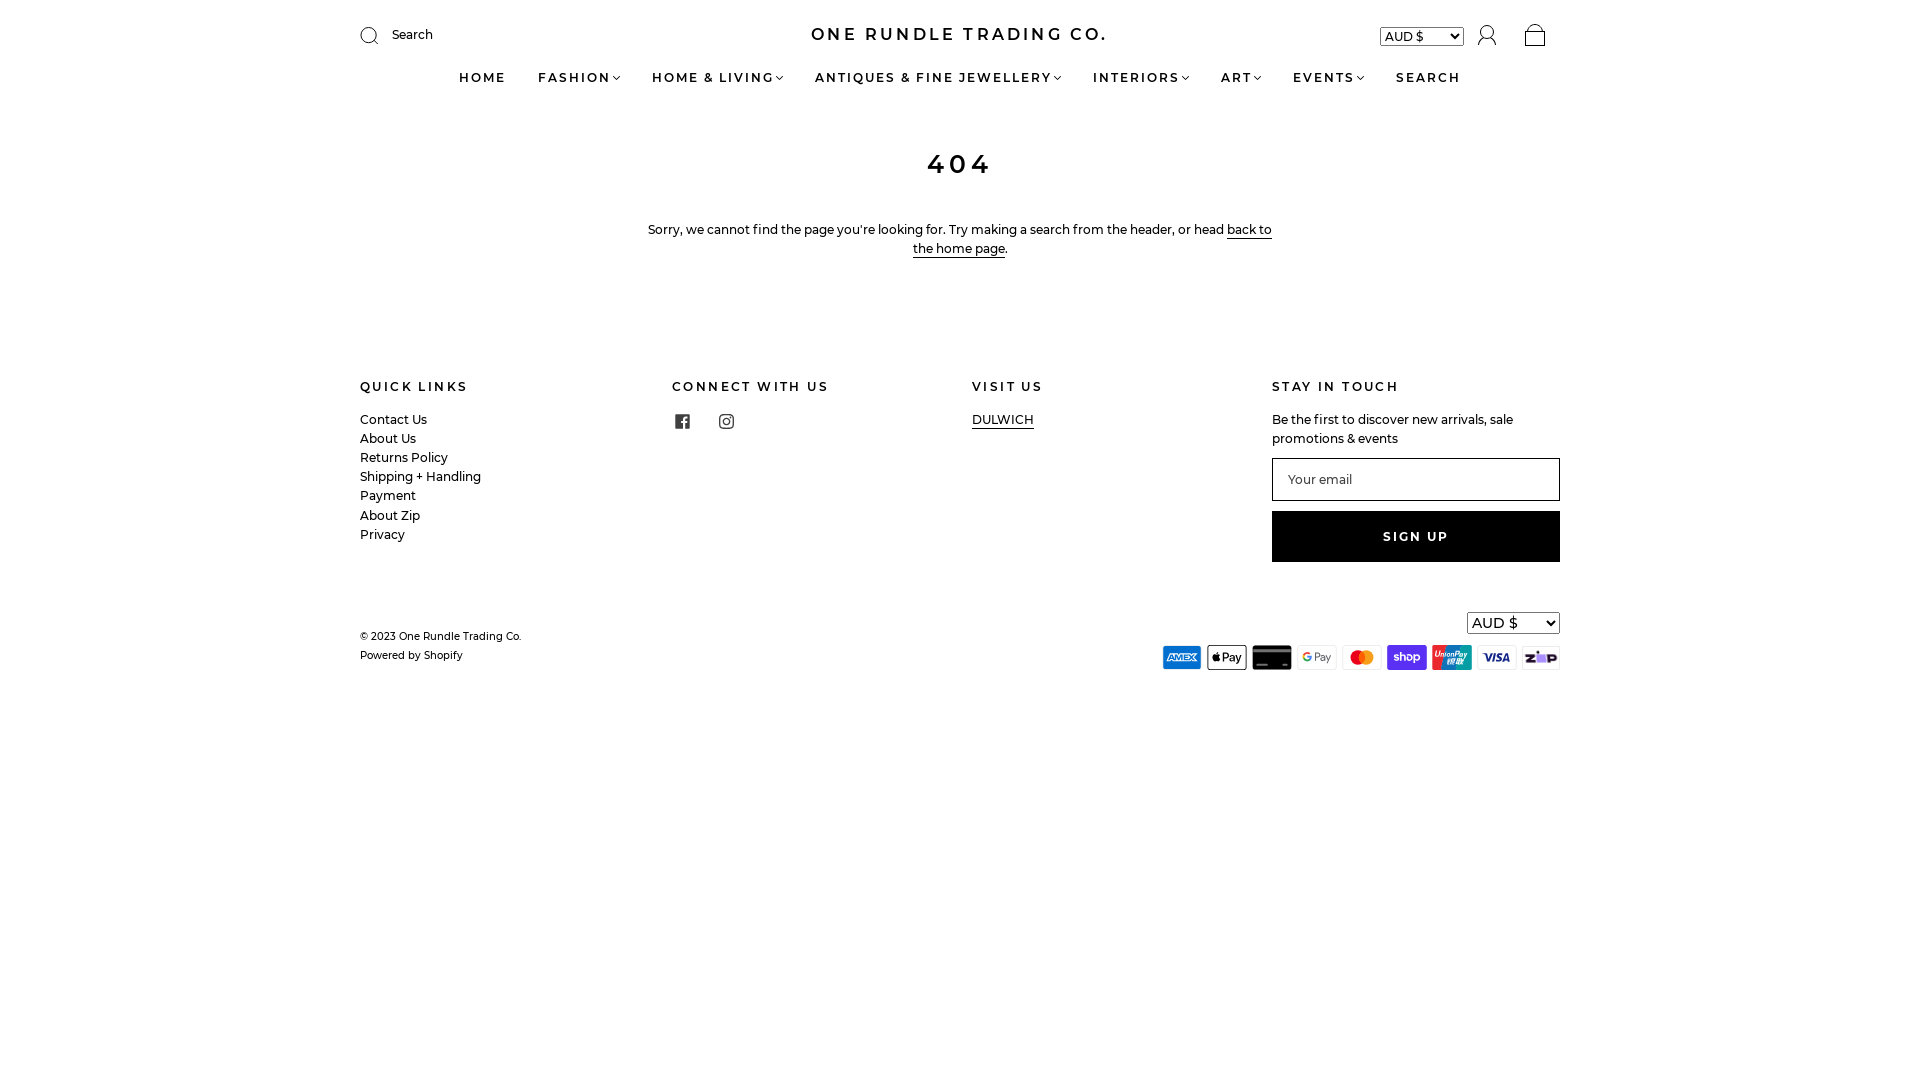 The height and width of the screenshot is (1080, 1920). What do you see at coordinates (960, 35) in the screenshot?
I see `ONE RUNDLE TRADING CO.` at bounding box center [960, 35].